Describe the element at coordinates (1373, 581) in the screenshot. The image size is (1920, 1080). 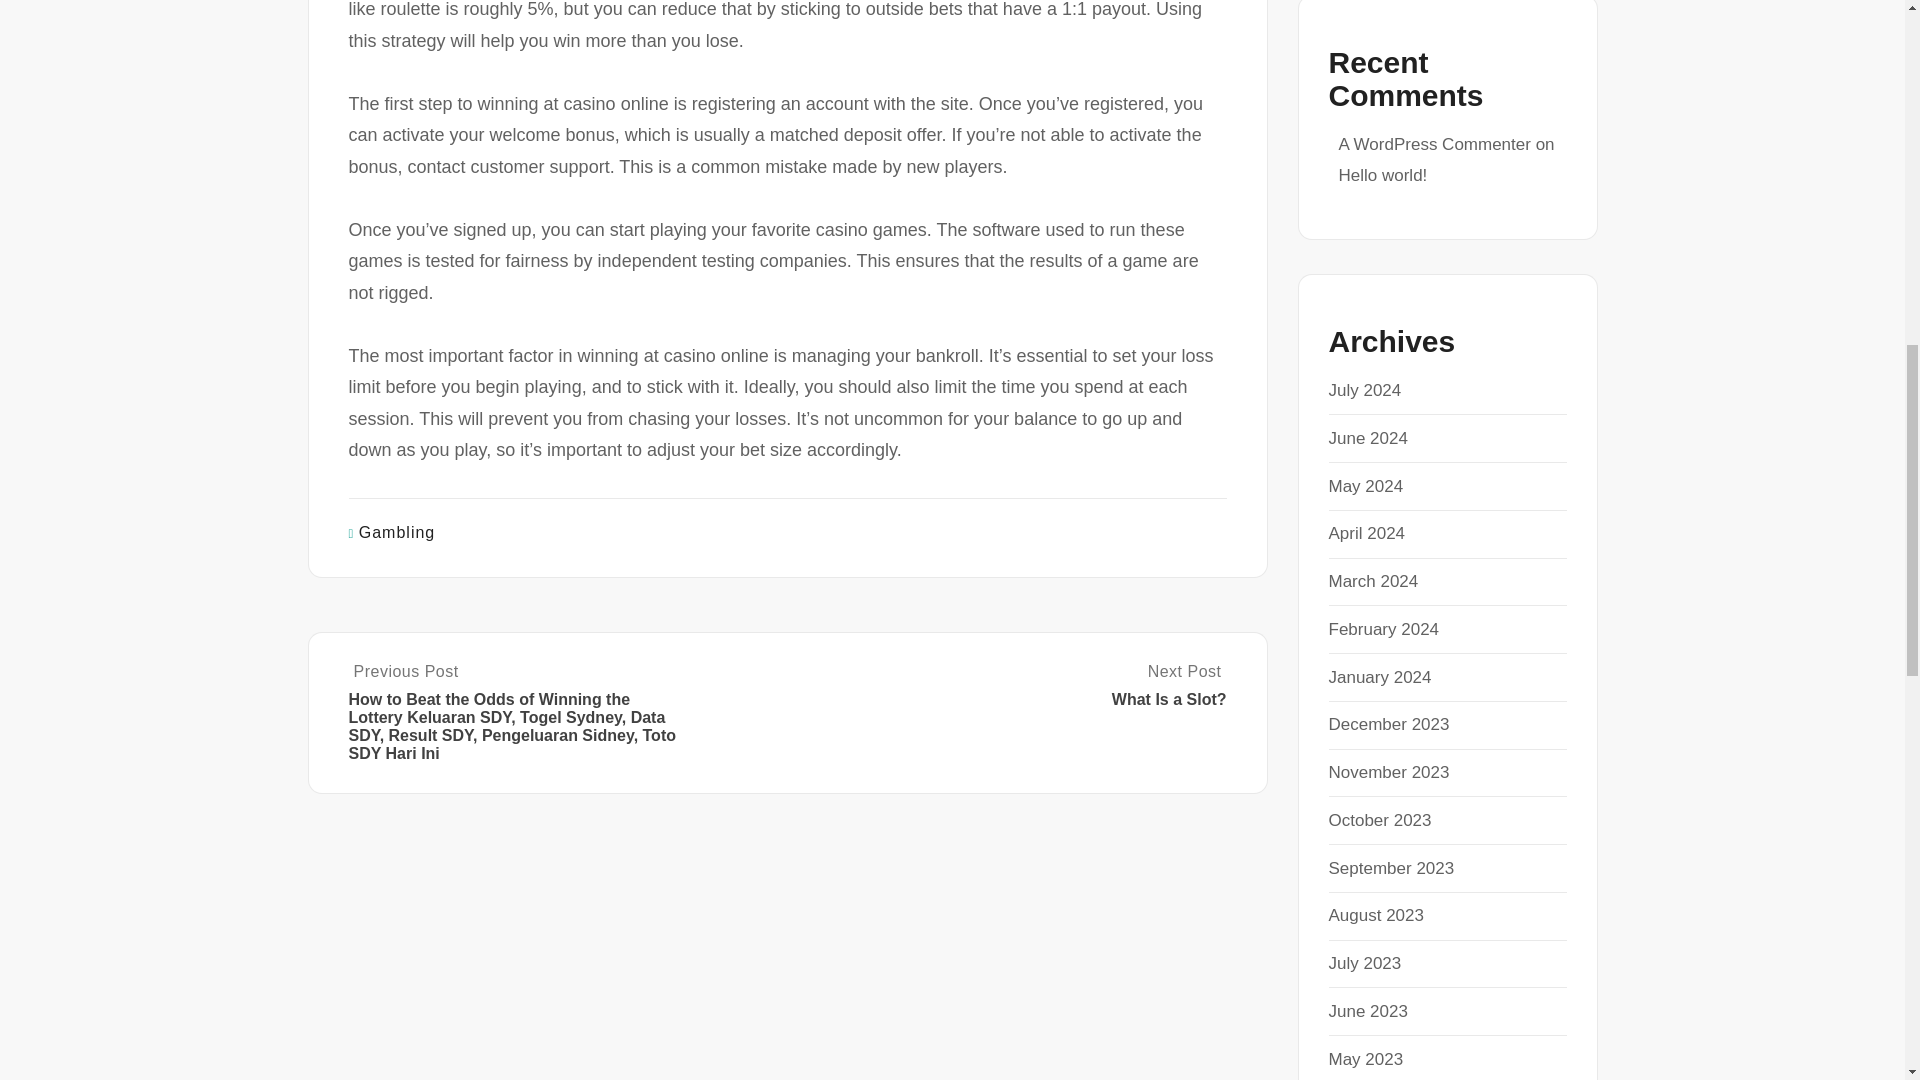
I see `March 2024` at that location.